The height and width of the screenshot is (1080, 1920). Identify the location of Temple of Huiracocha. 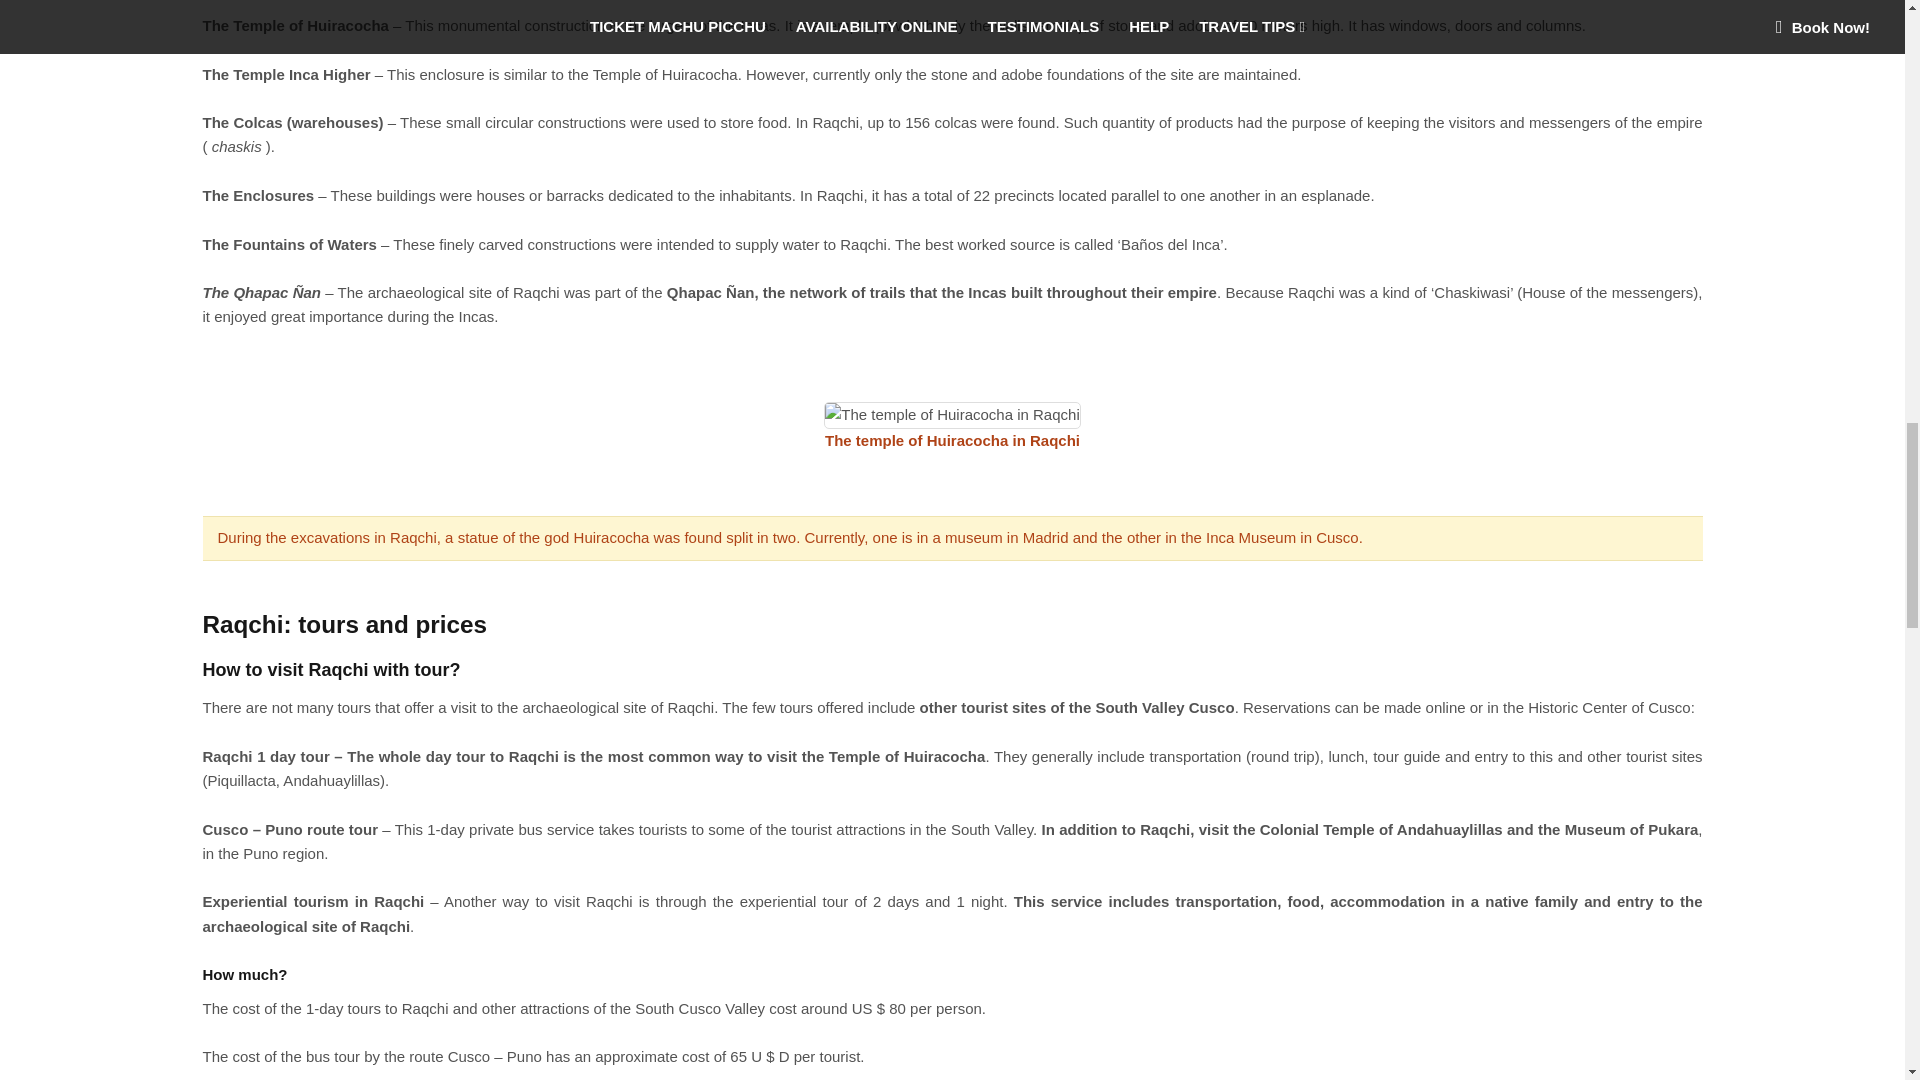
(951, 414).